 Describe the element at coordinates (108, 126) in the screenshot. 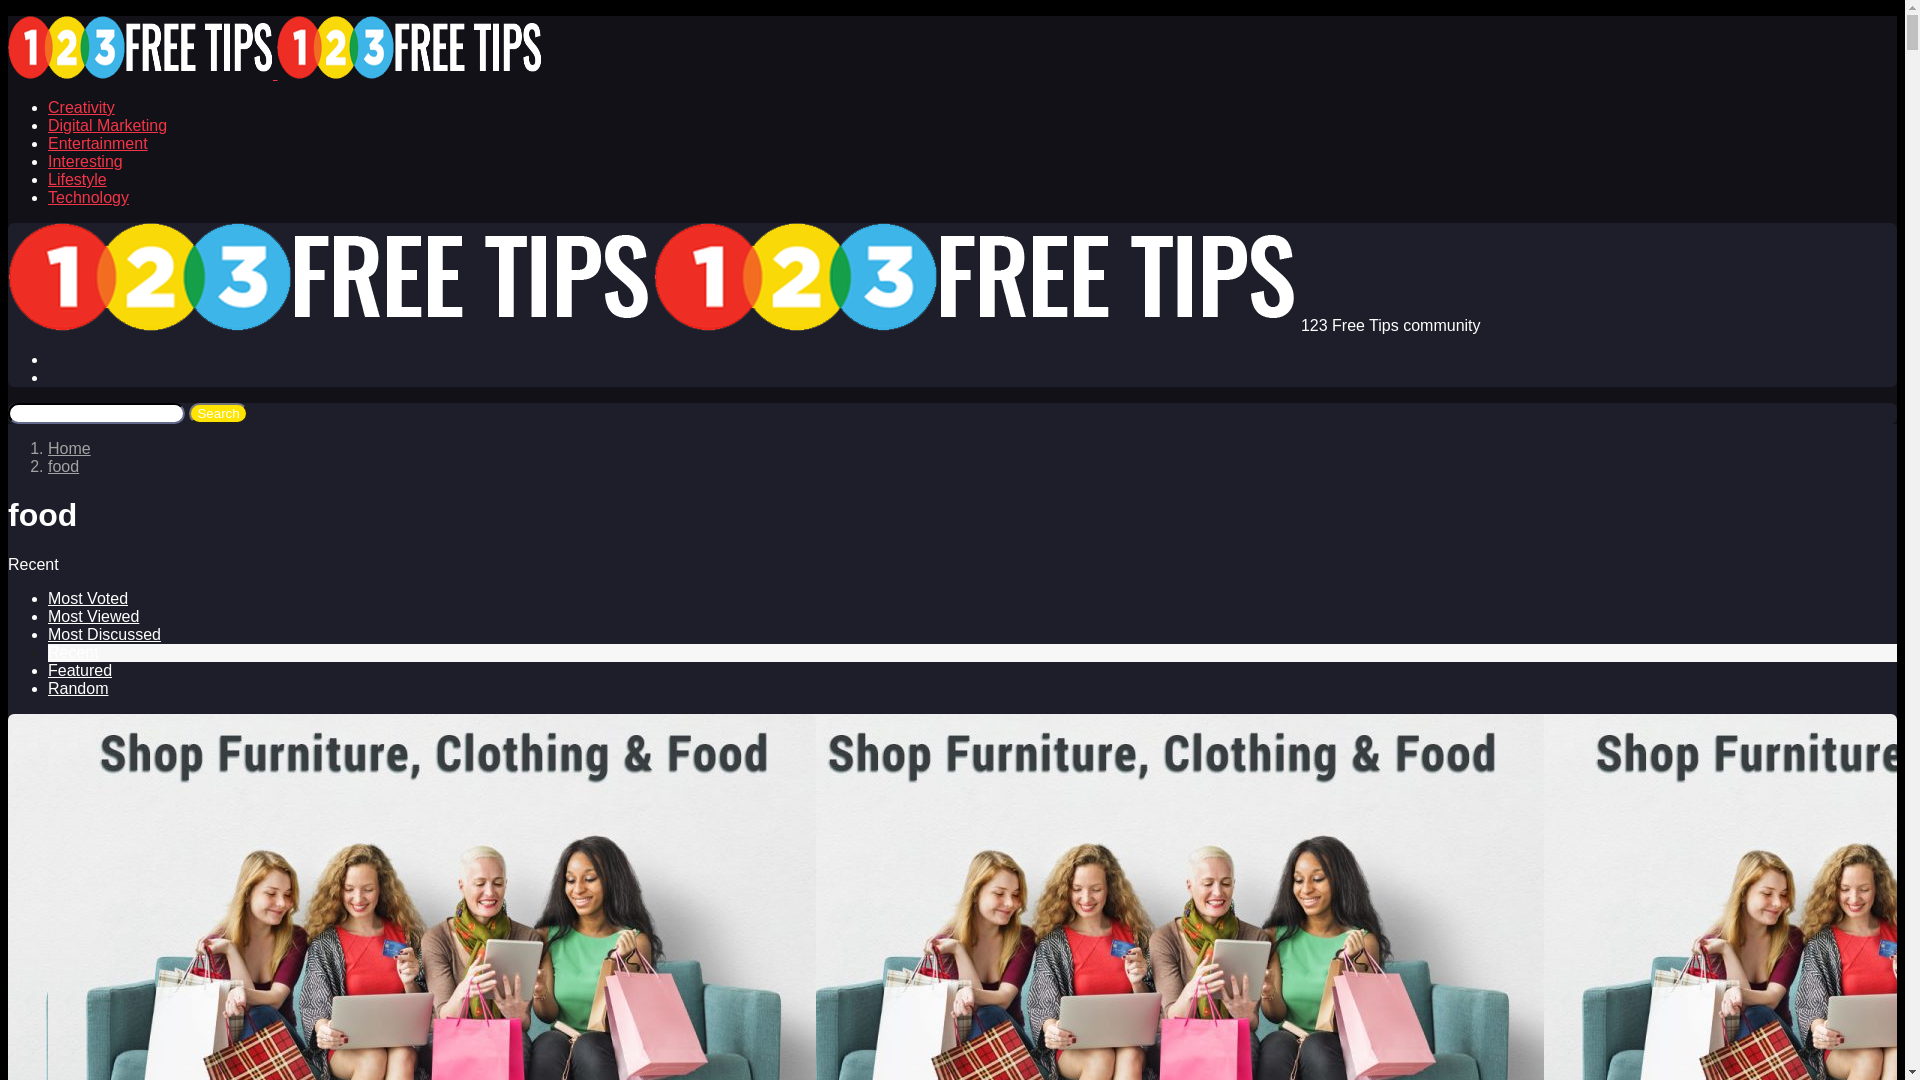

I see `Digital Marketing` at that location.